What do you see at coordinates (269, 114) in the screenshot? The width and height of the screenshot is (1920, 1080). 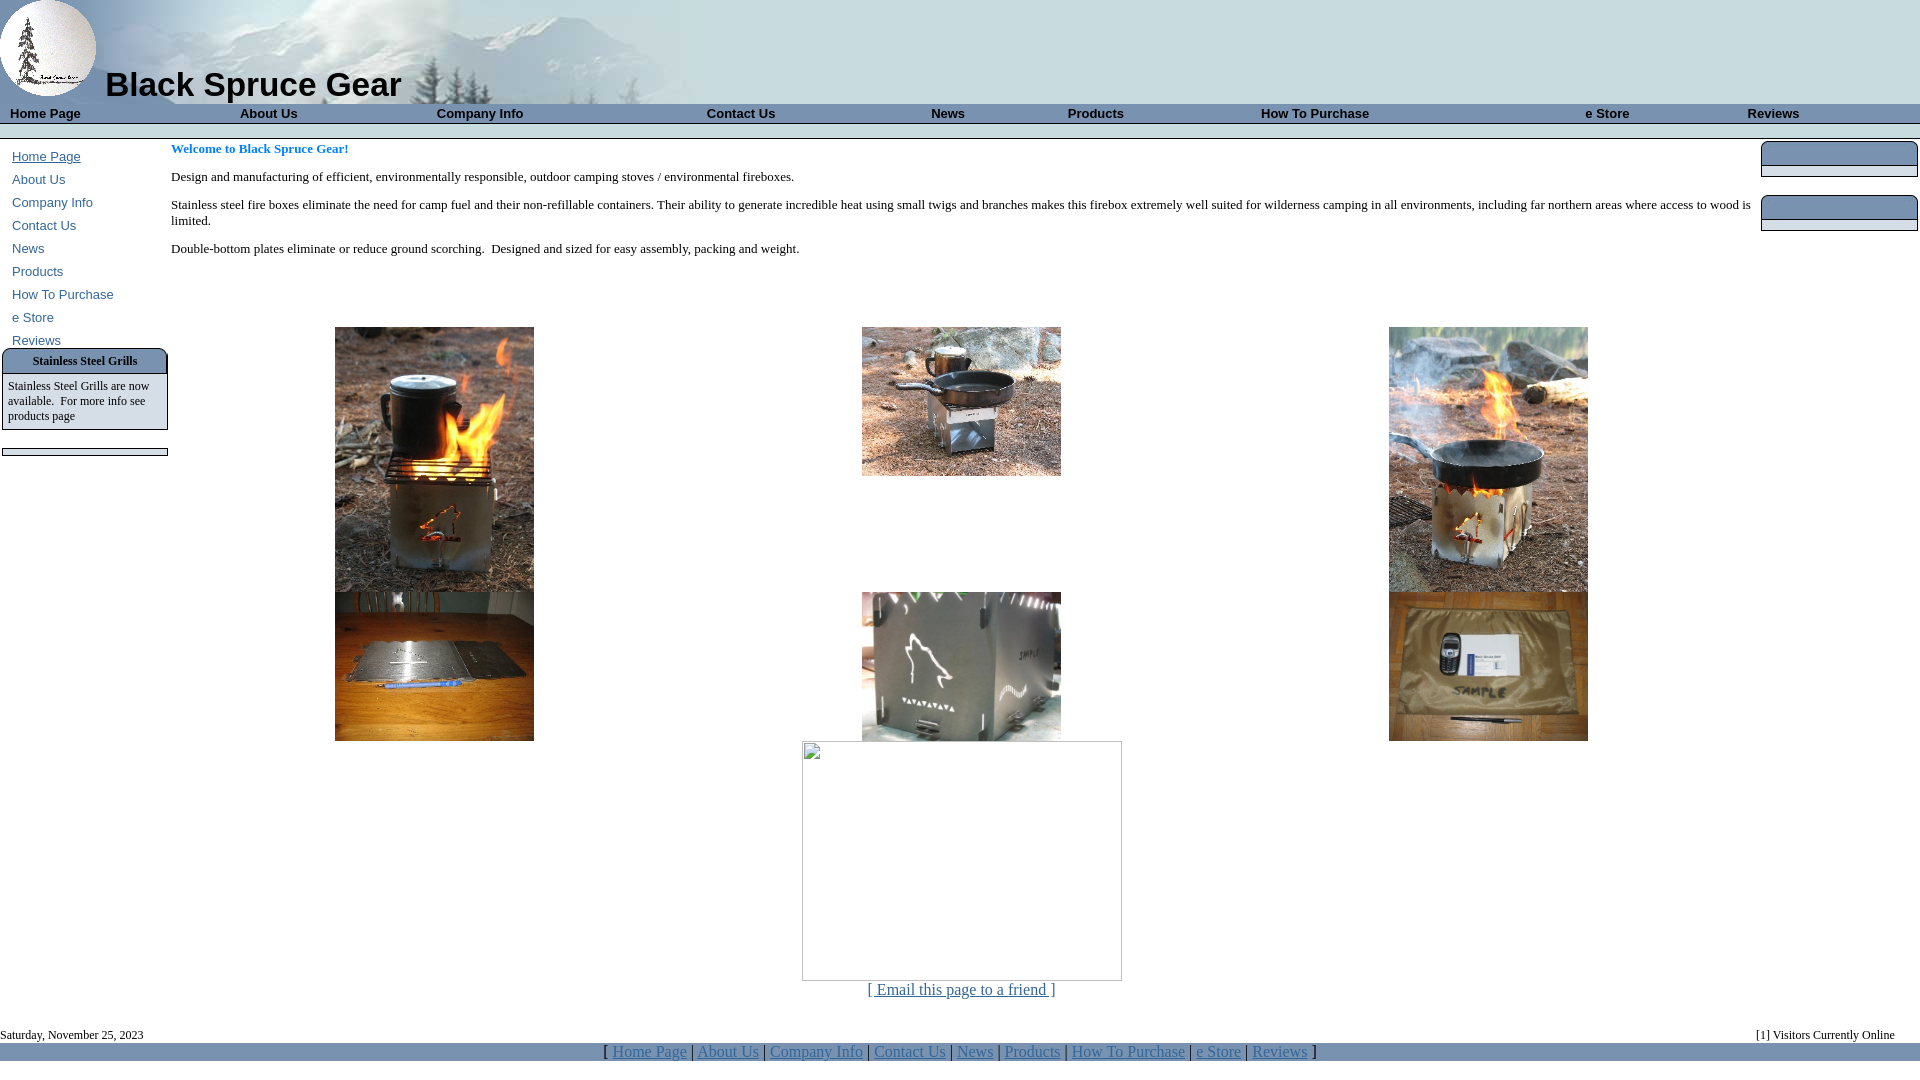 I see `About Us` at bounding box center [269, 114].